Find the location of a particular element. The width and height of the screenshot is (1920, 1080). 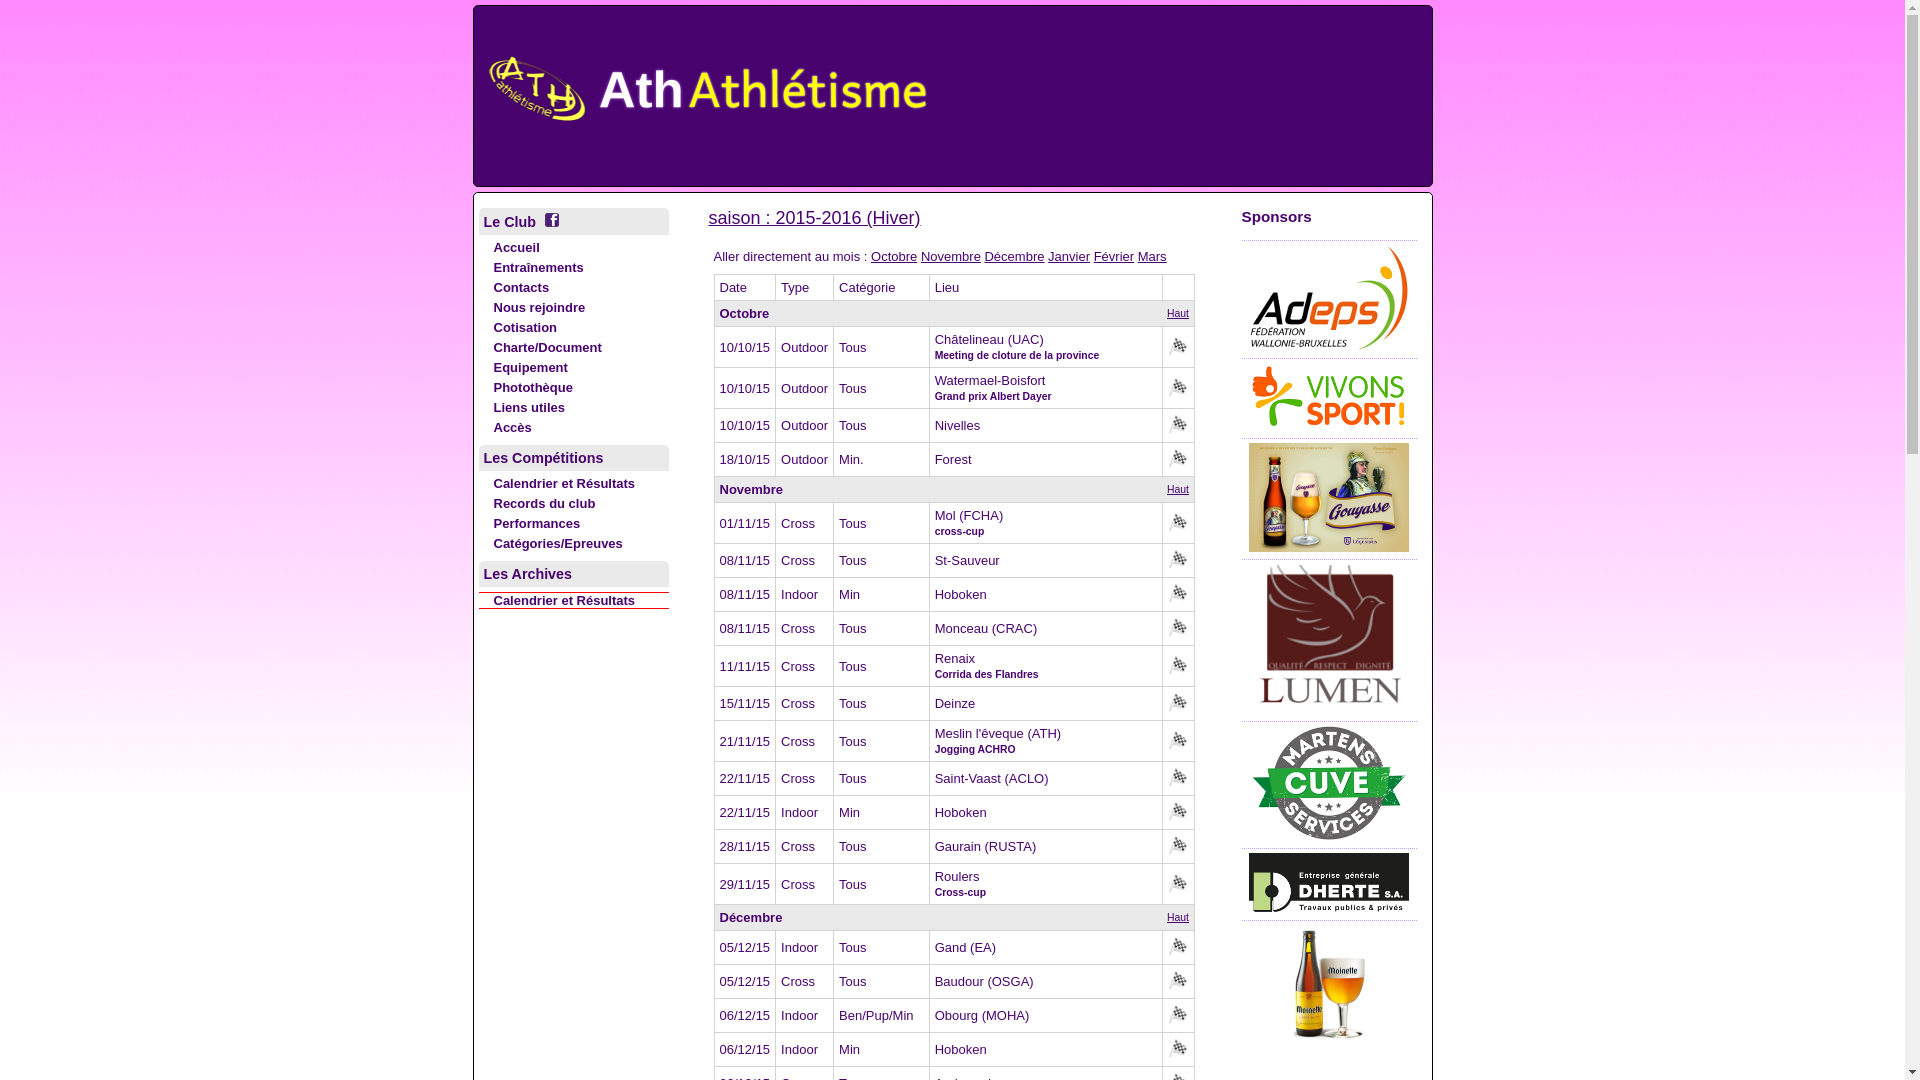

Octobre is located at coordinates (894, 256).